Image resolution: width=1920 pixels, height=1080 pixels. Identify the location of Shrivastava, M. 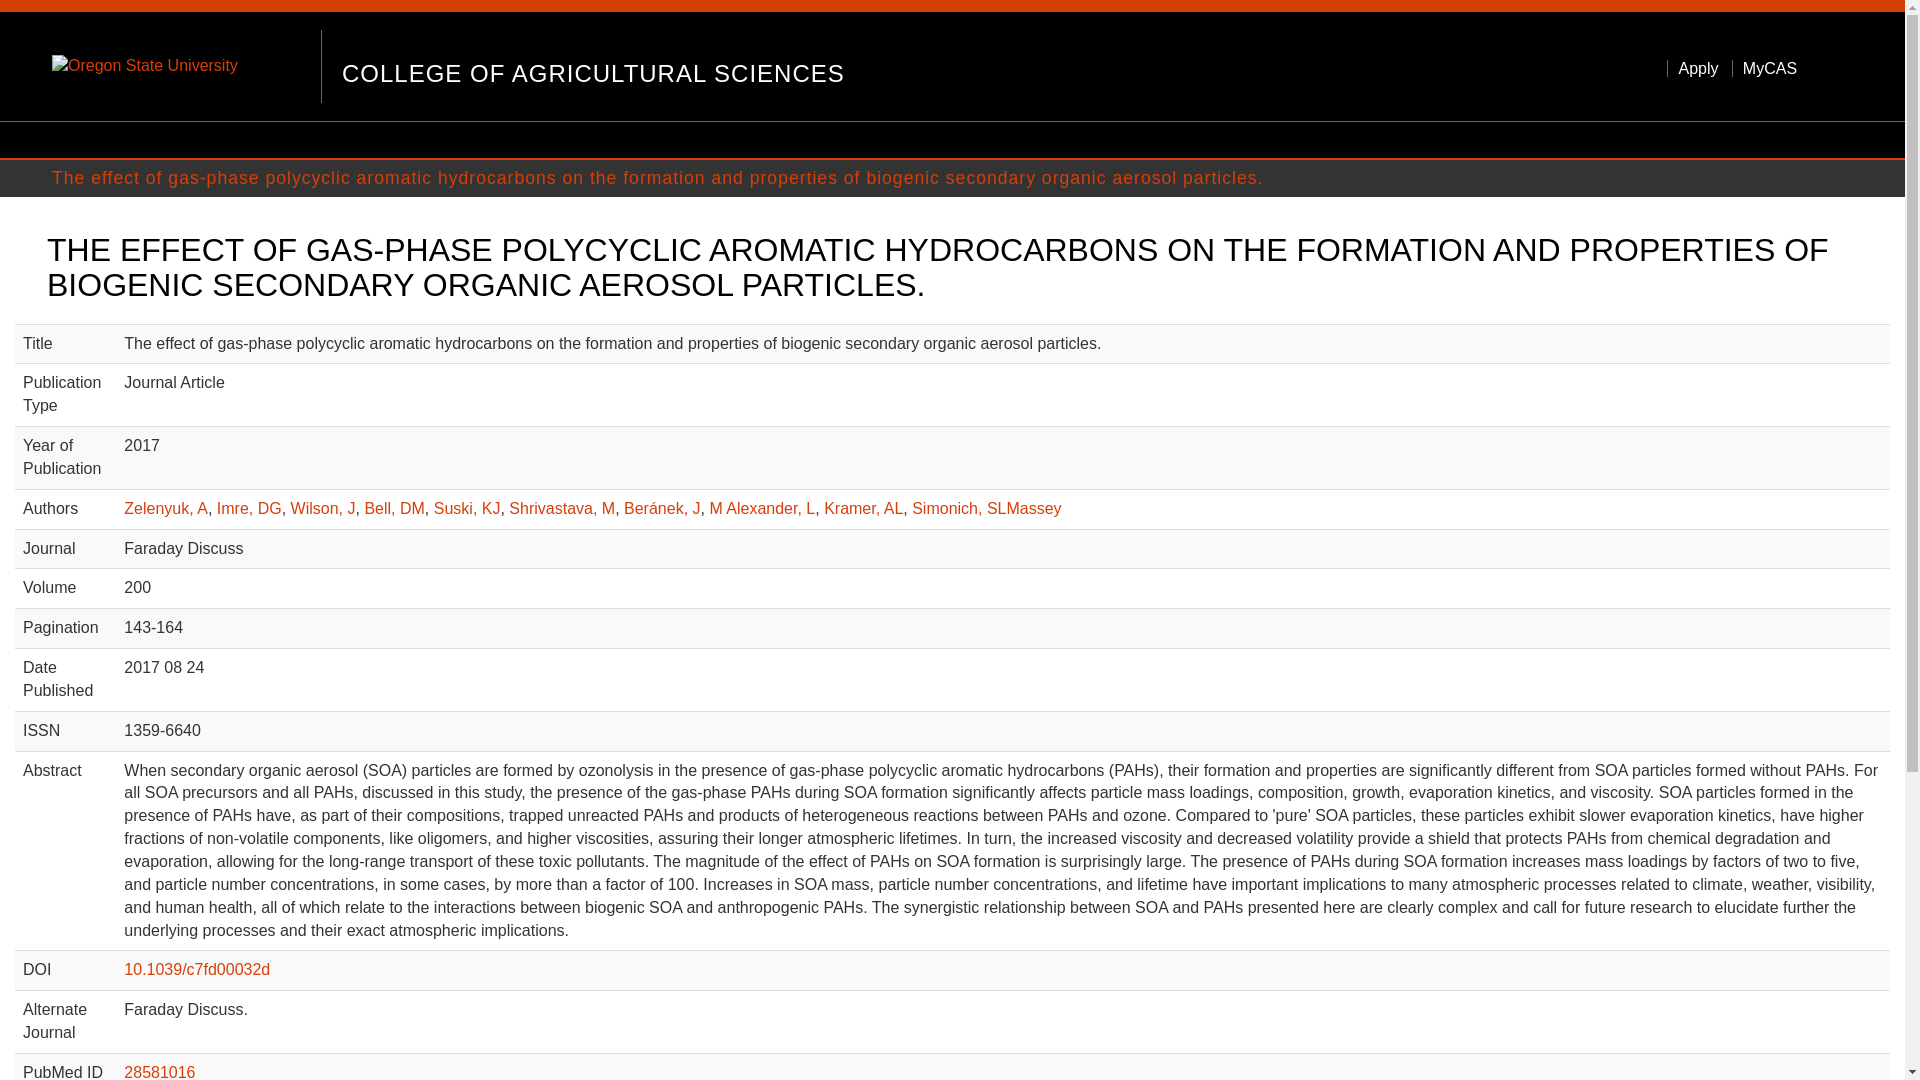
(561, 508).